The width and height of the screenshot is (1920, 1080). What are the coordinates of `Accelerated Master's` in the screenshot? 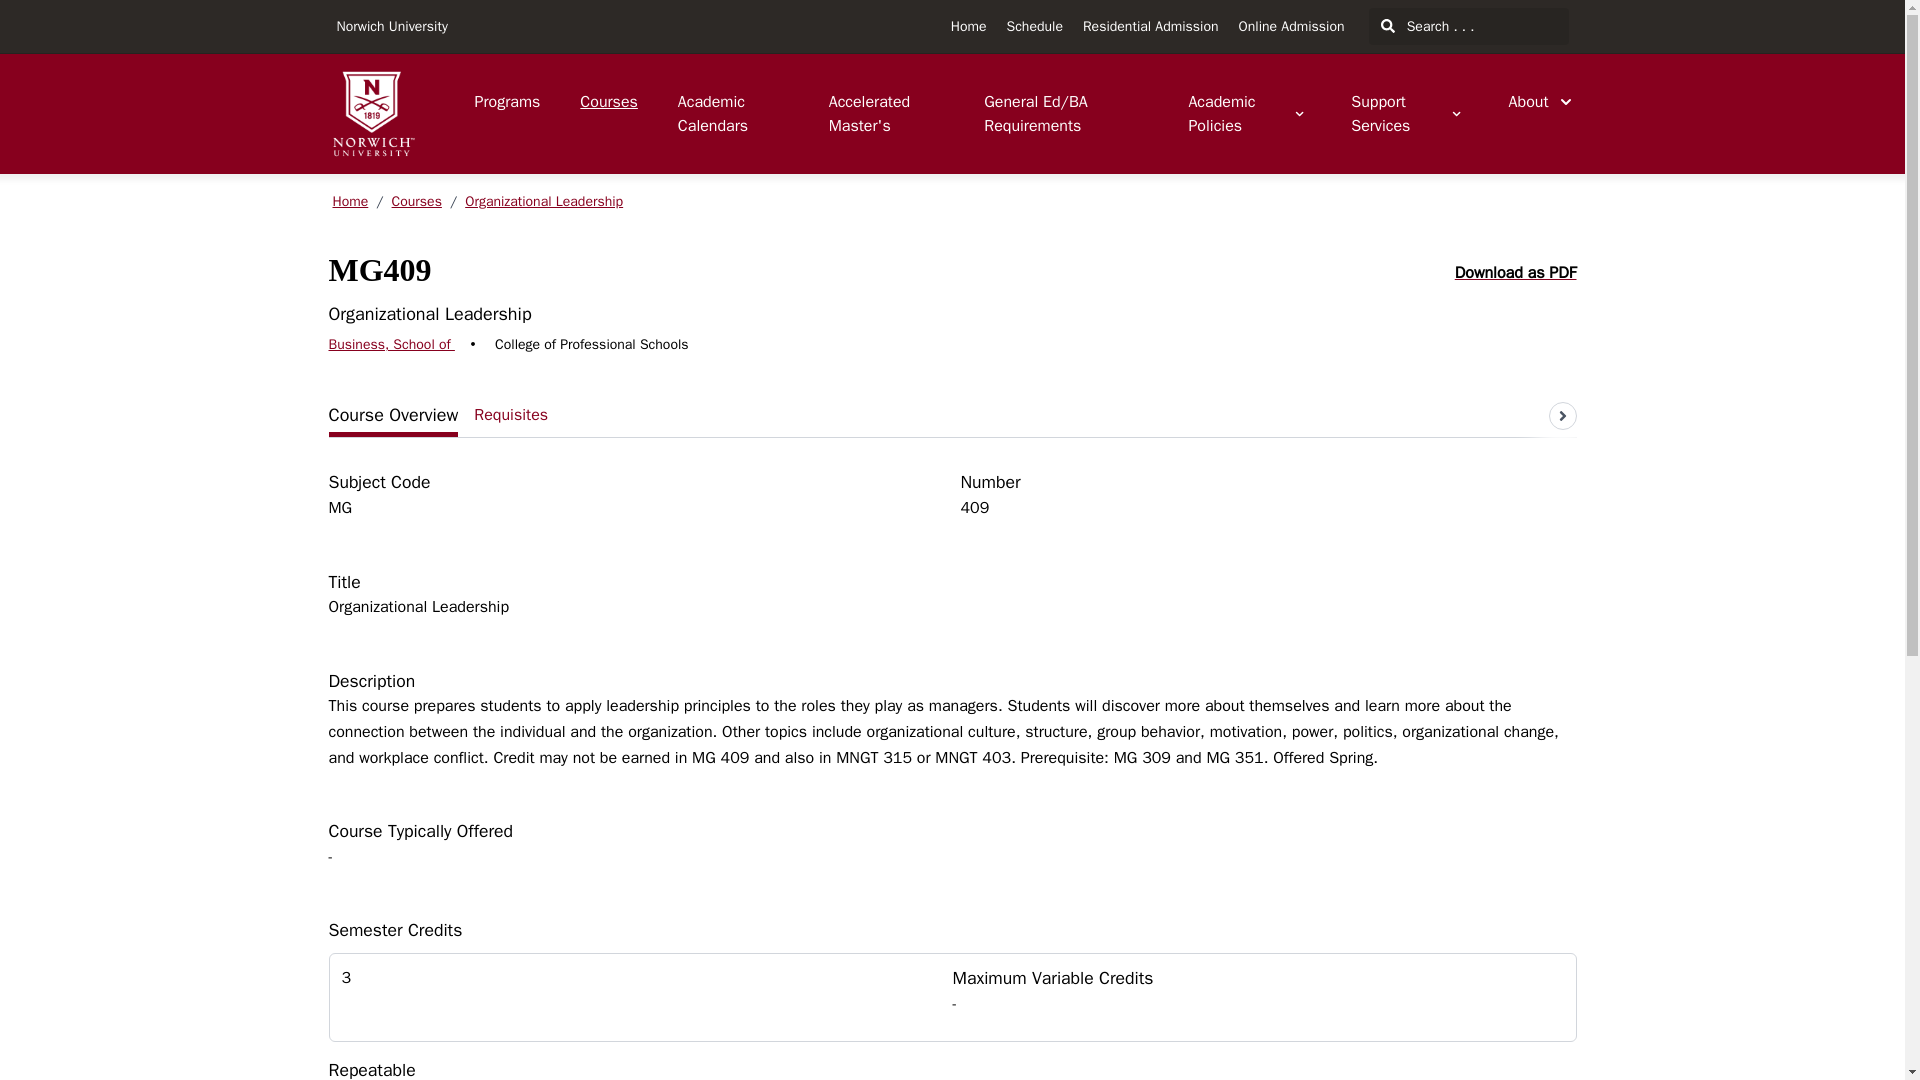 It's located at (886, 114).